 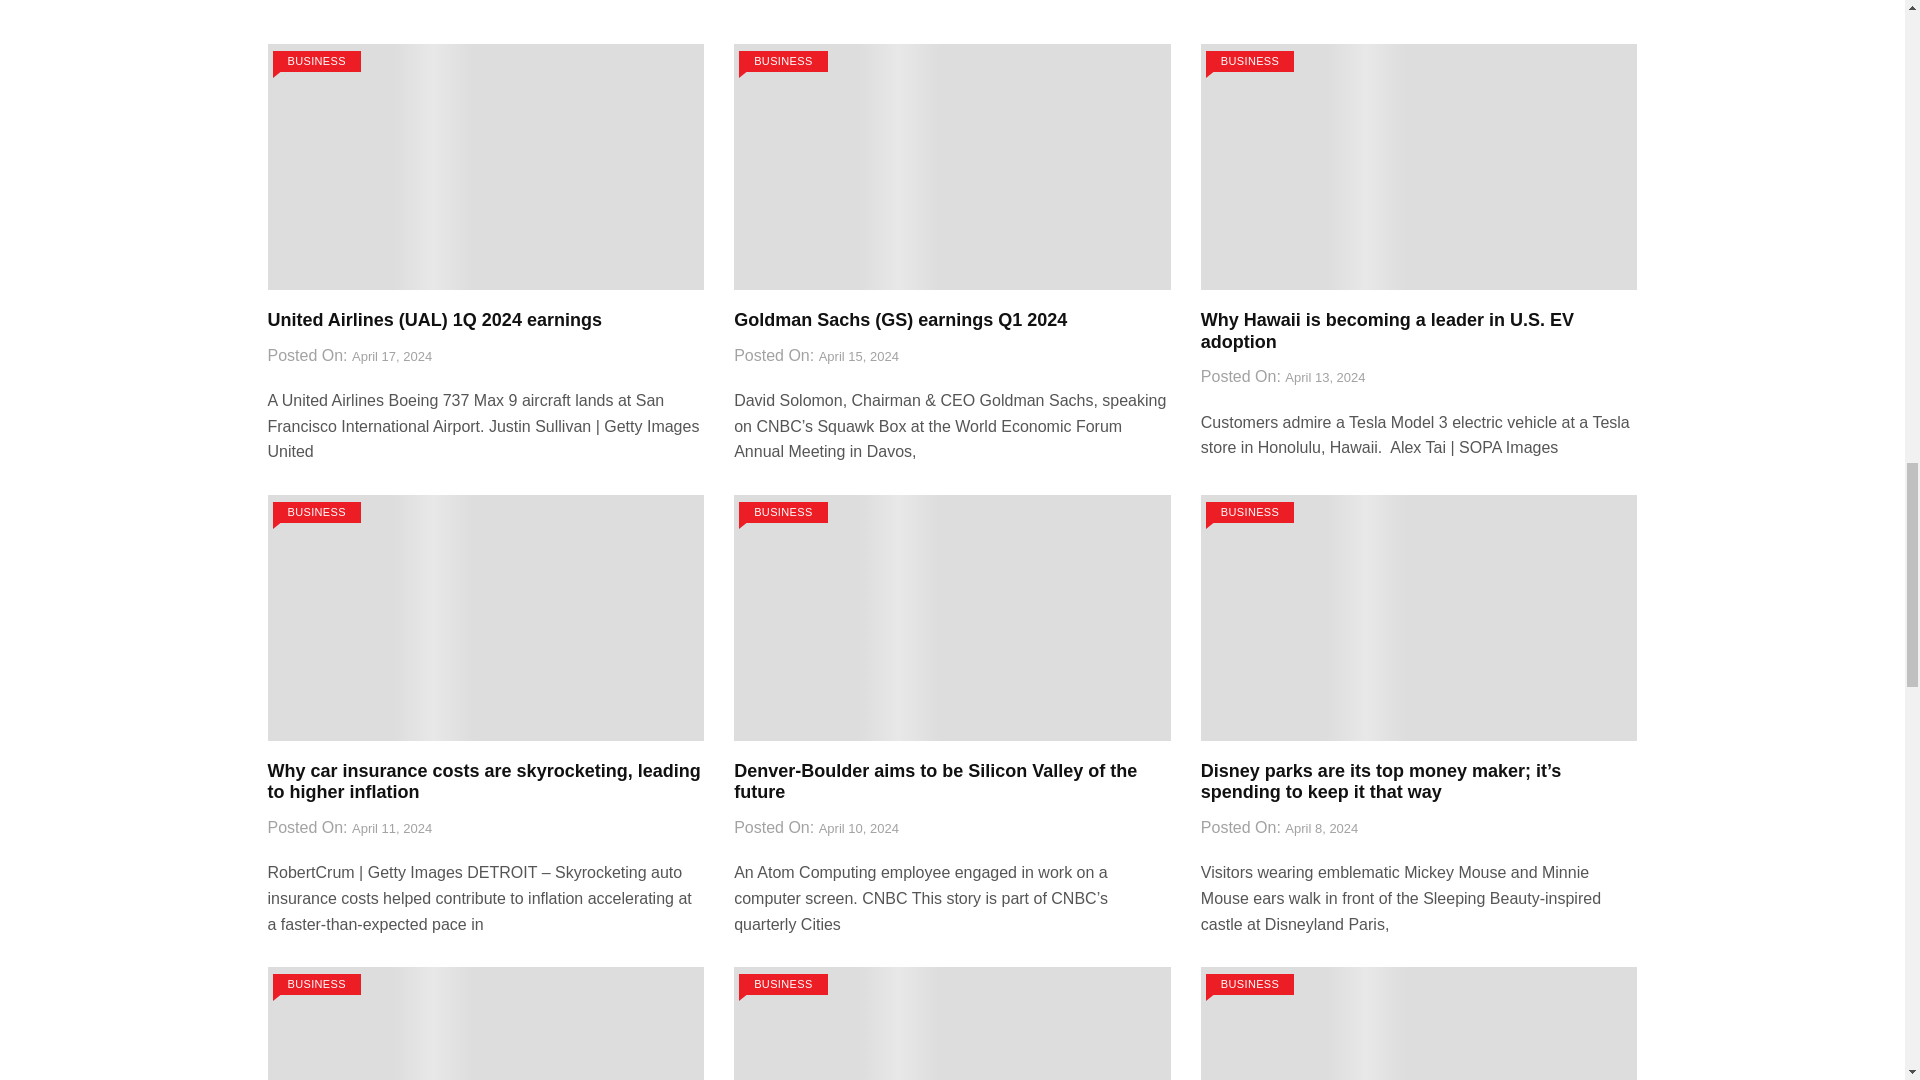 What do you see at coordinates (316, 512) in the screenshot?
I see `BUSINESS` at bounding box center [316, 512].